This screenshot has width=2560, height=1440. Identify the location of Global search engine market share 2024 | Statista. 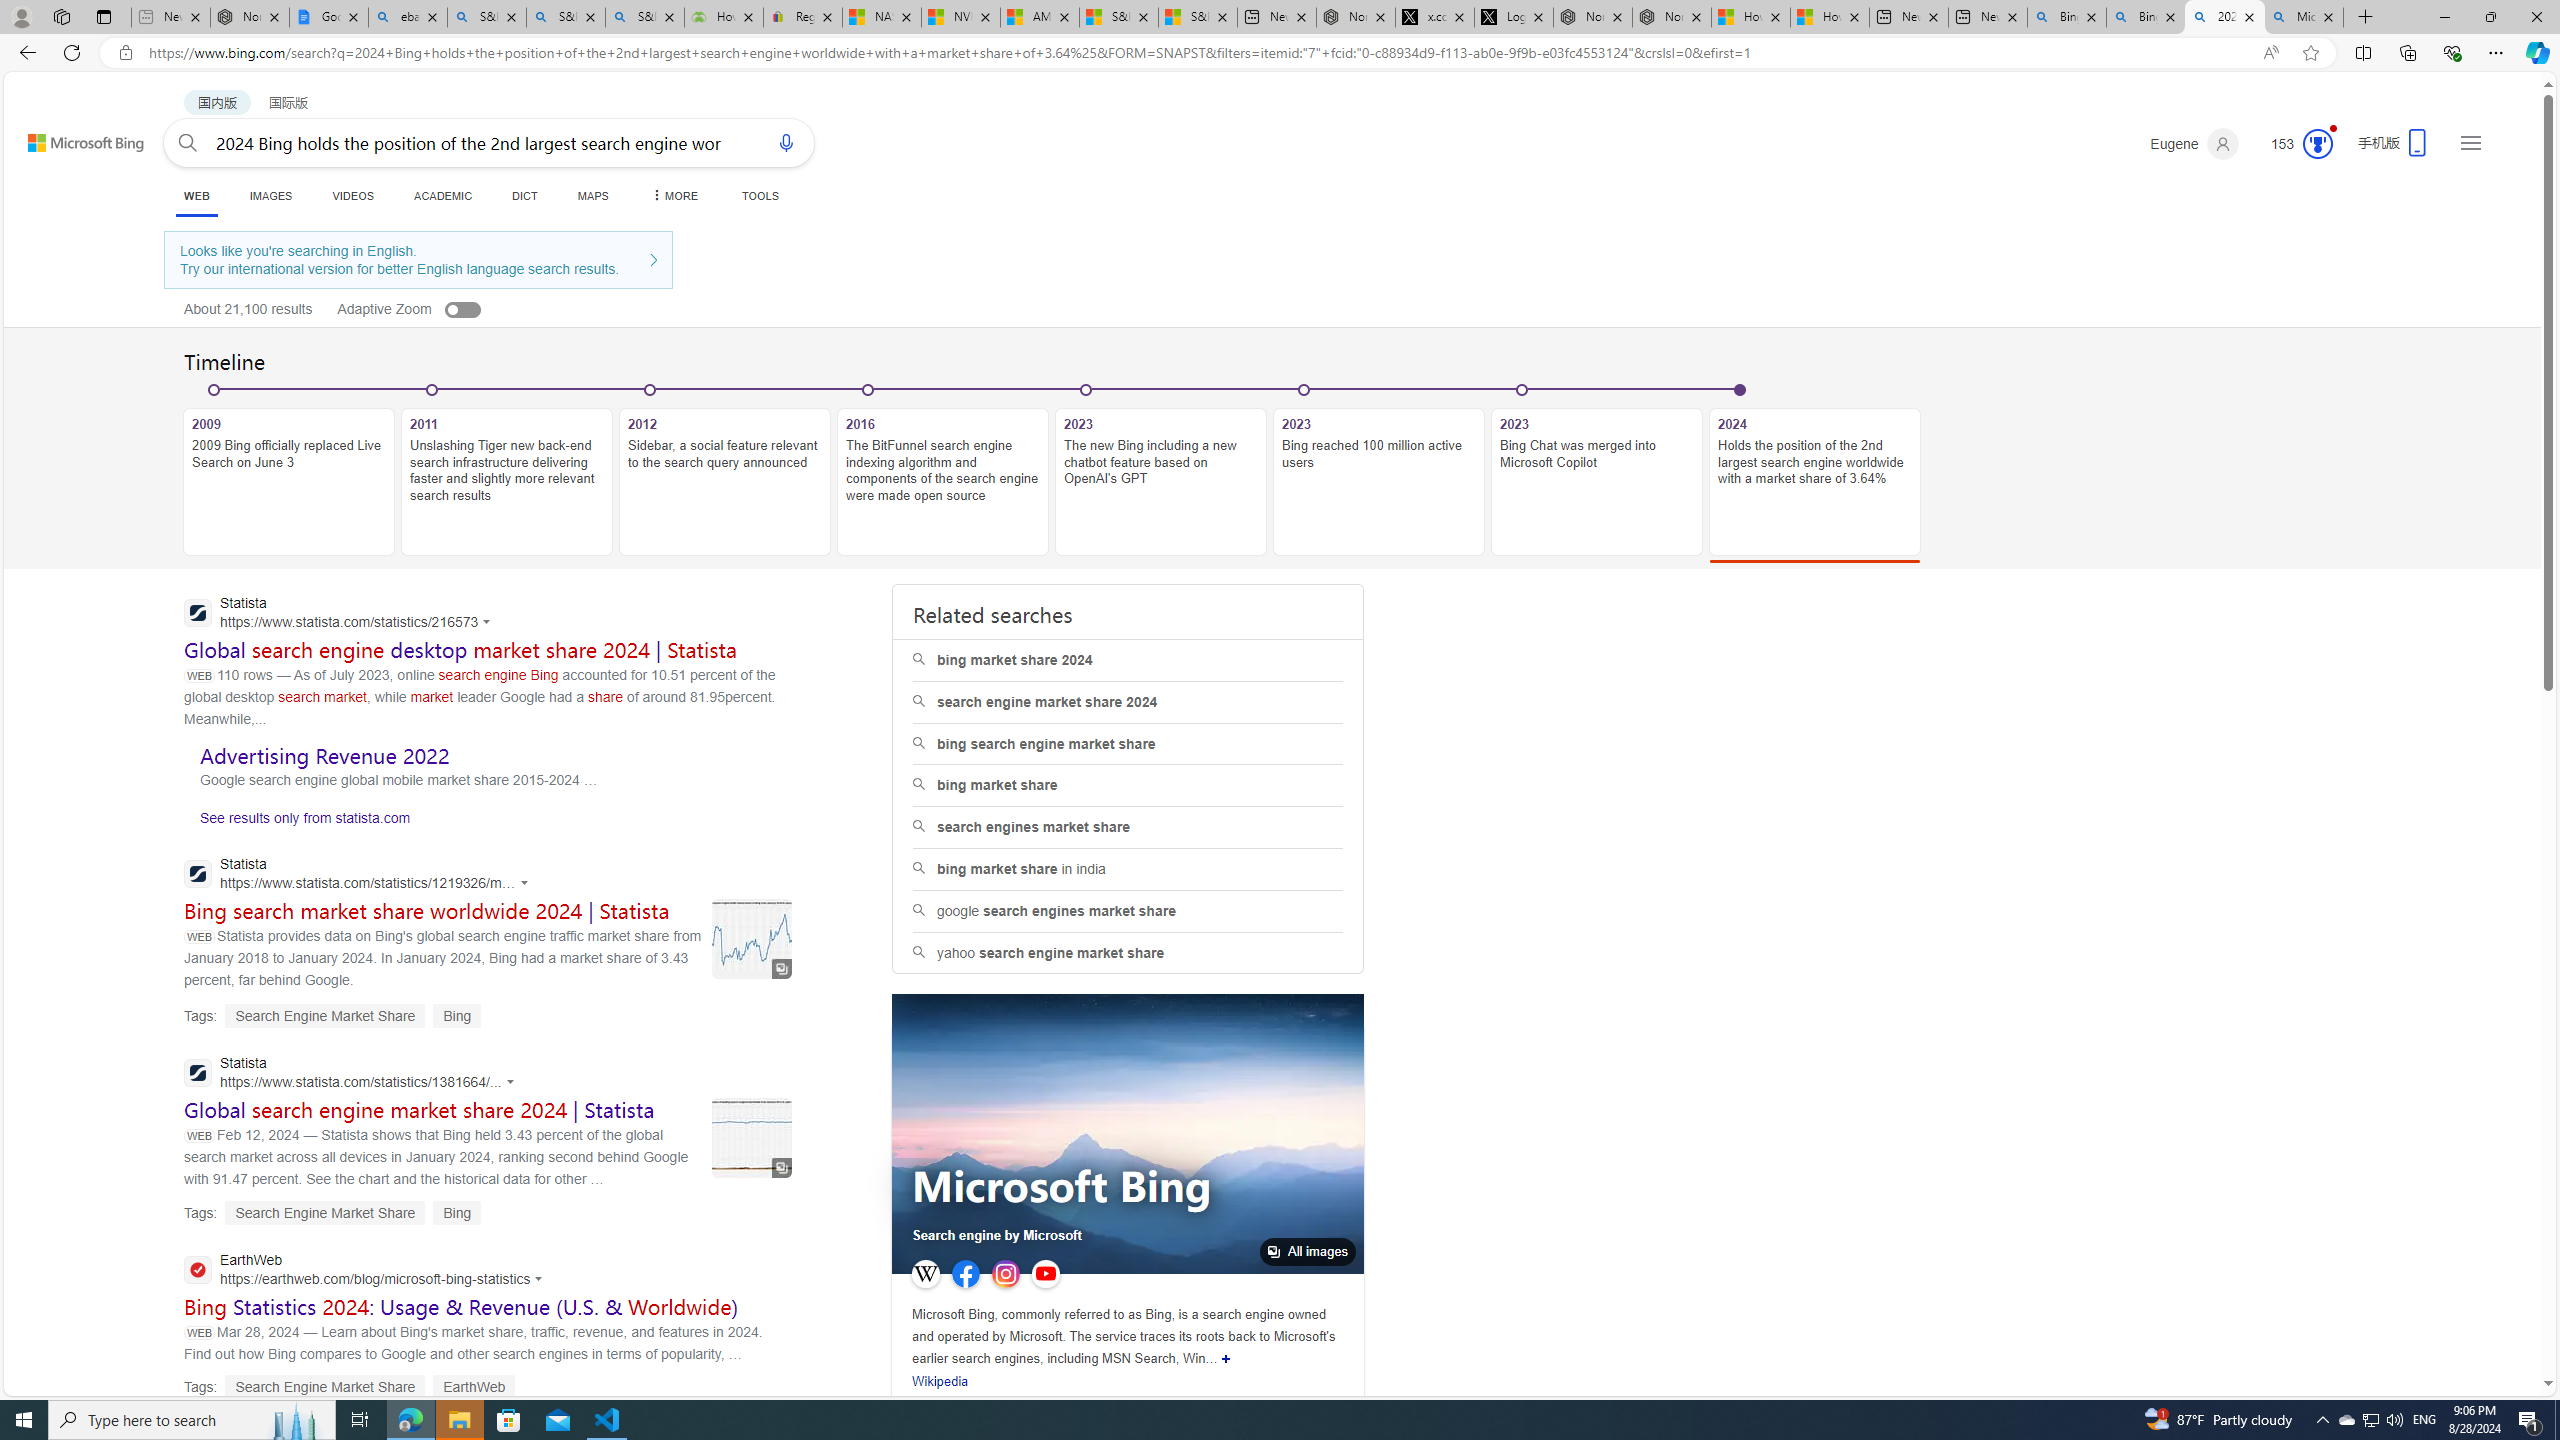
(420, 1110).